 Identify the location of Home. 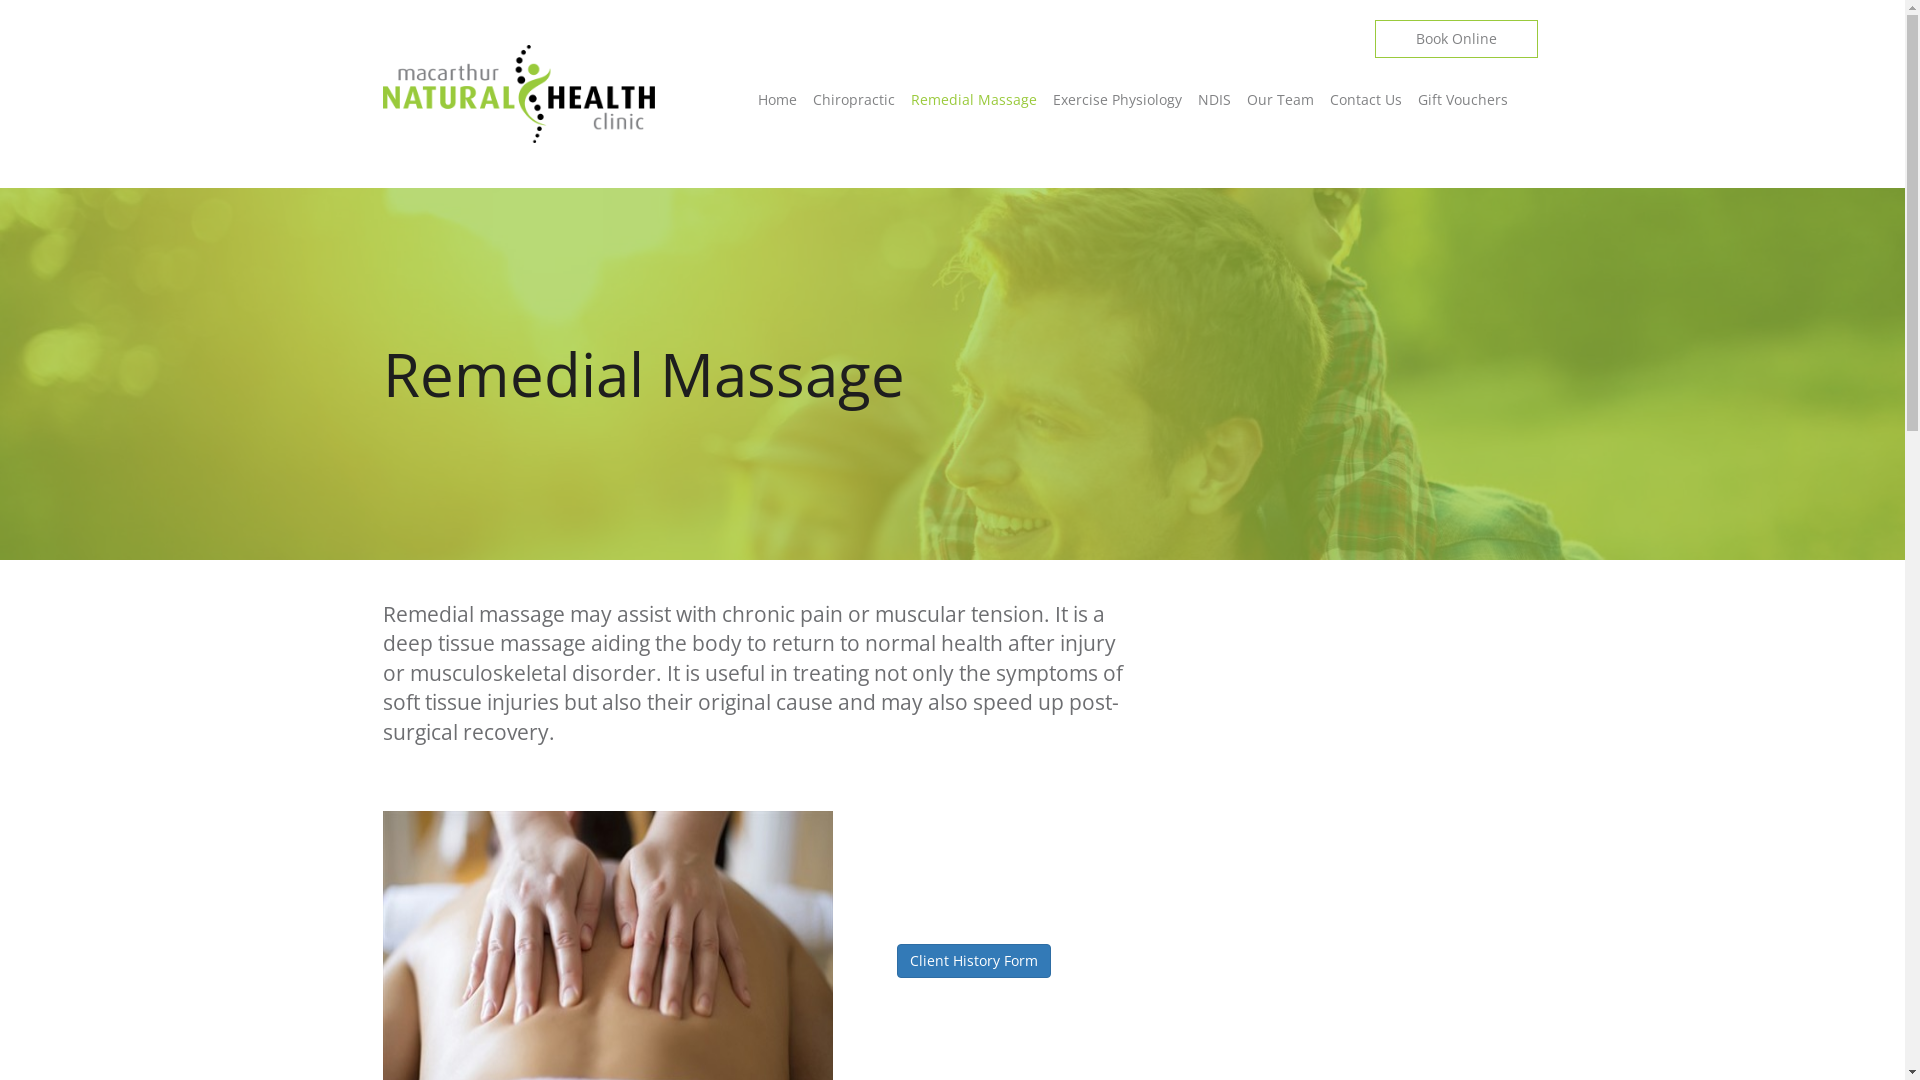
(782, 100).